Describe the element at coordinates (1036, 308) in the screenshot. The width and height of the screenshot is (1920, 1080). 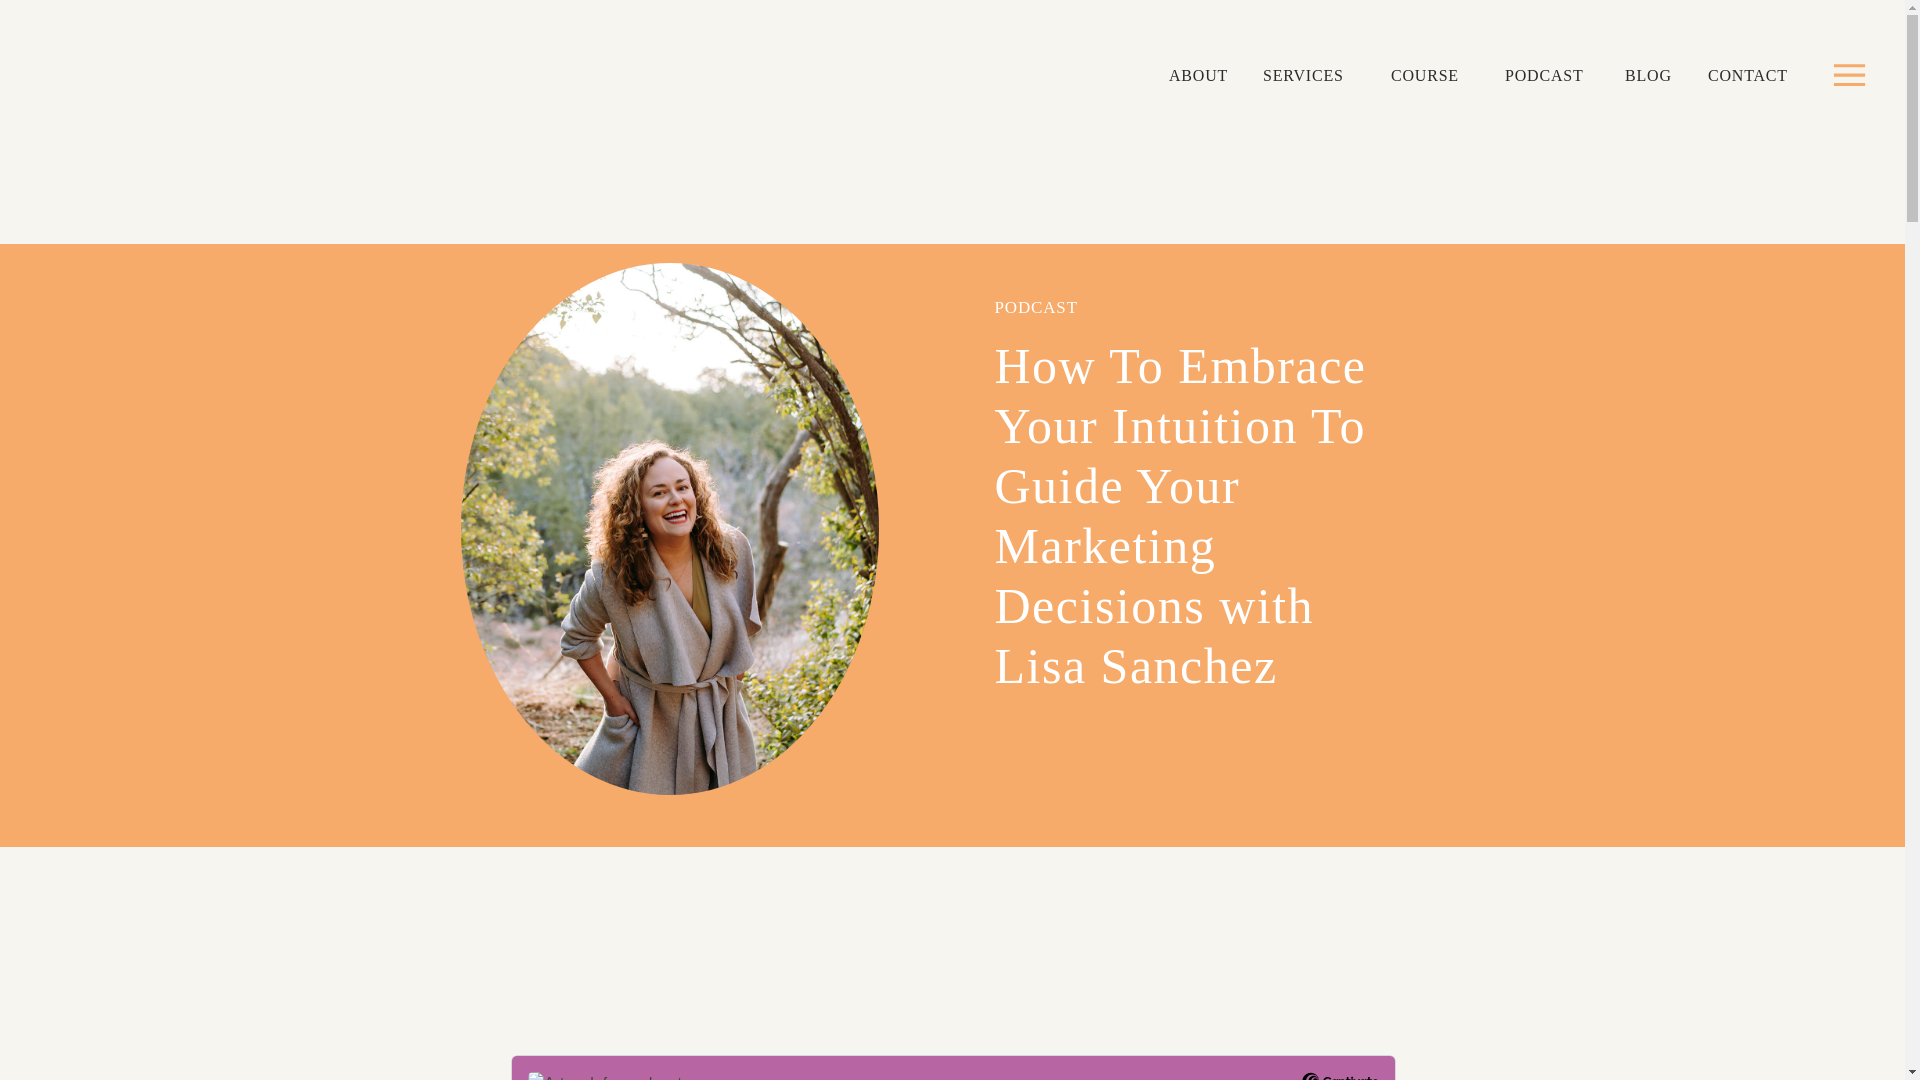
I see `PODCAST` at that location.